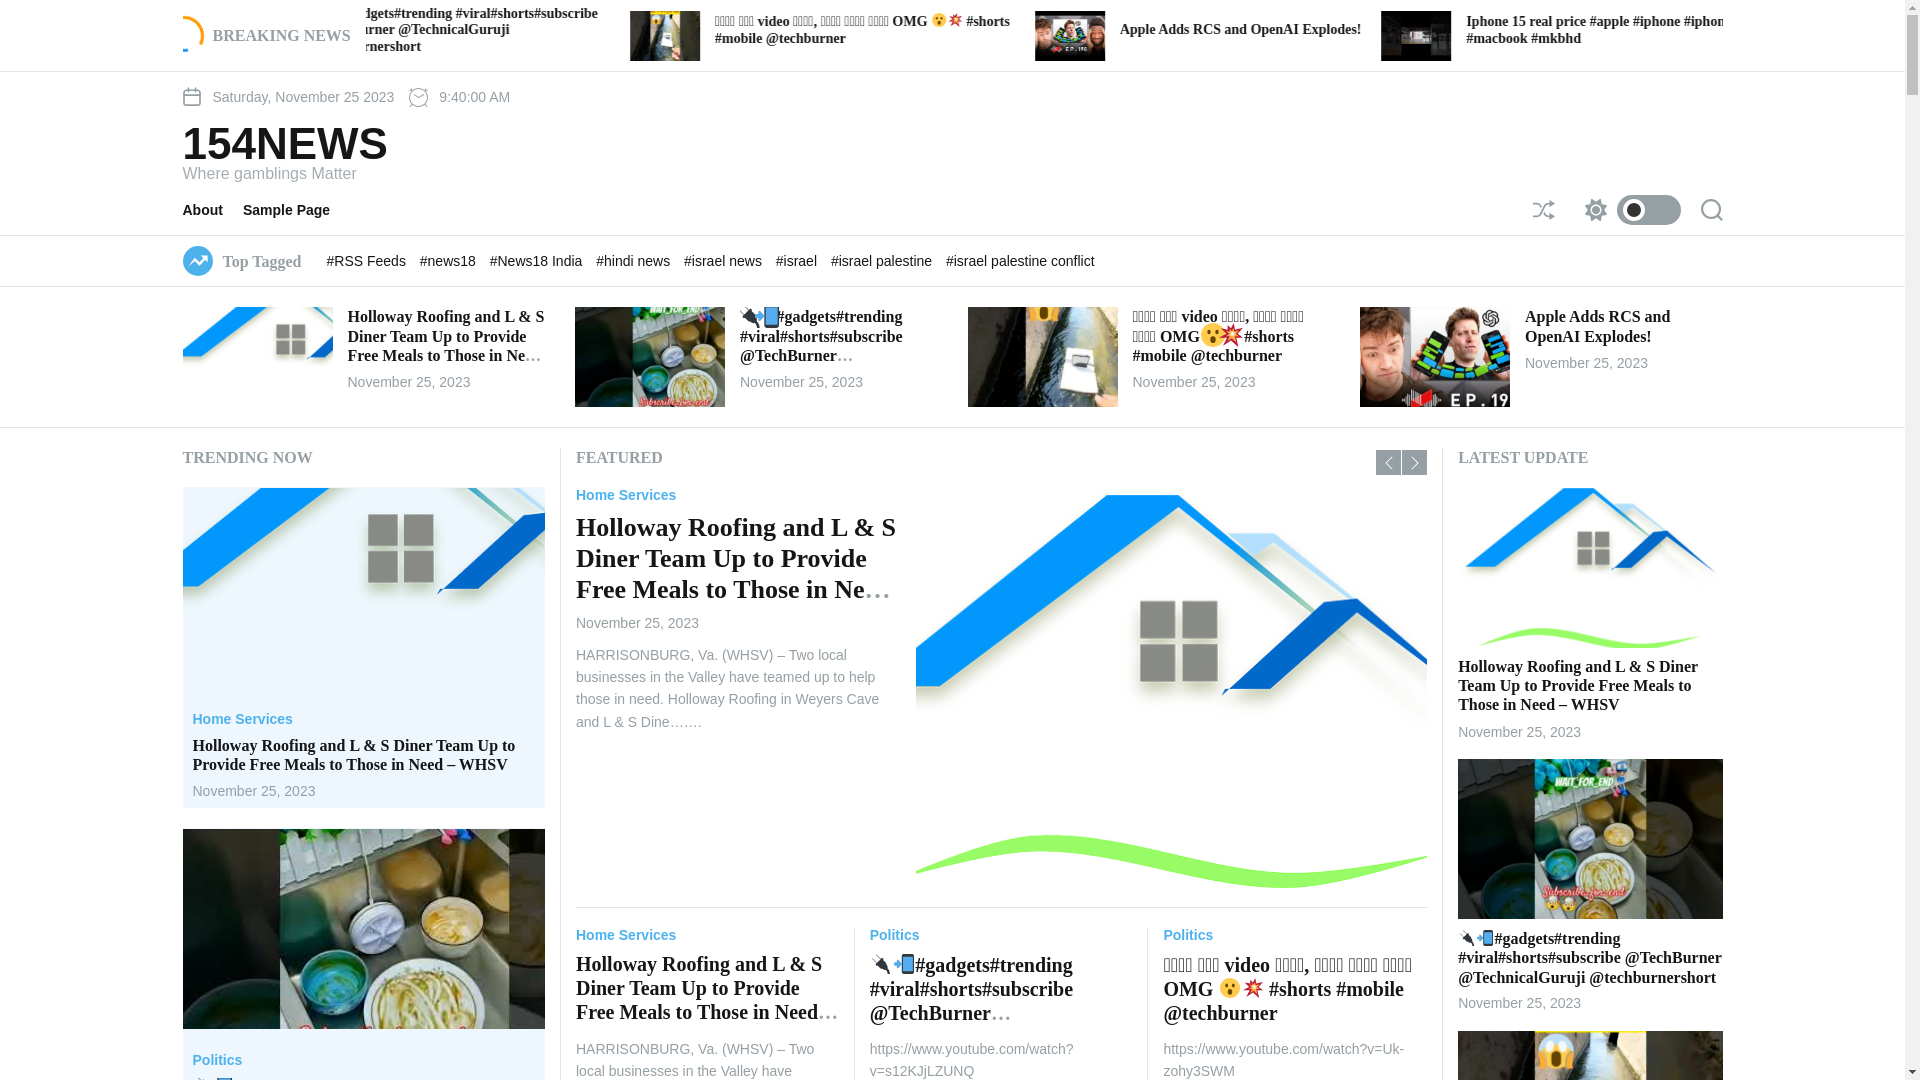 Image resolution: width=1920 pixels, height=1080 pixels. Describe the element at coordinates (1452, 495) in the screenshot. I see `Politics` at that location.